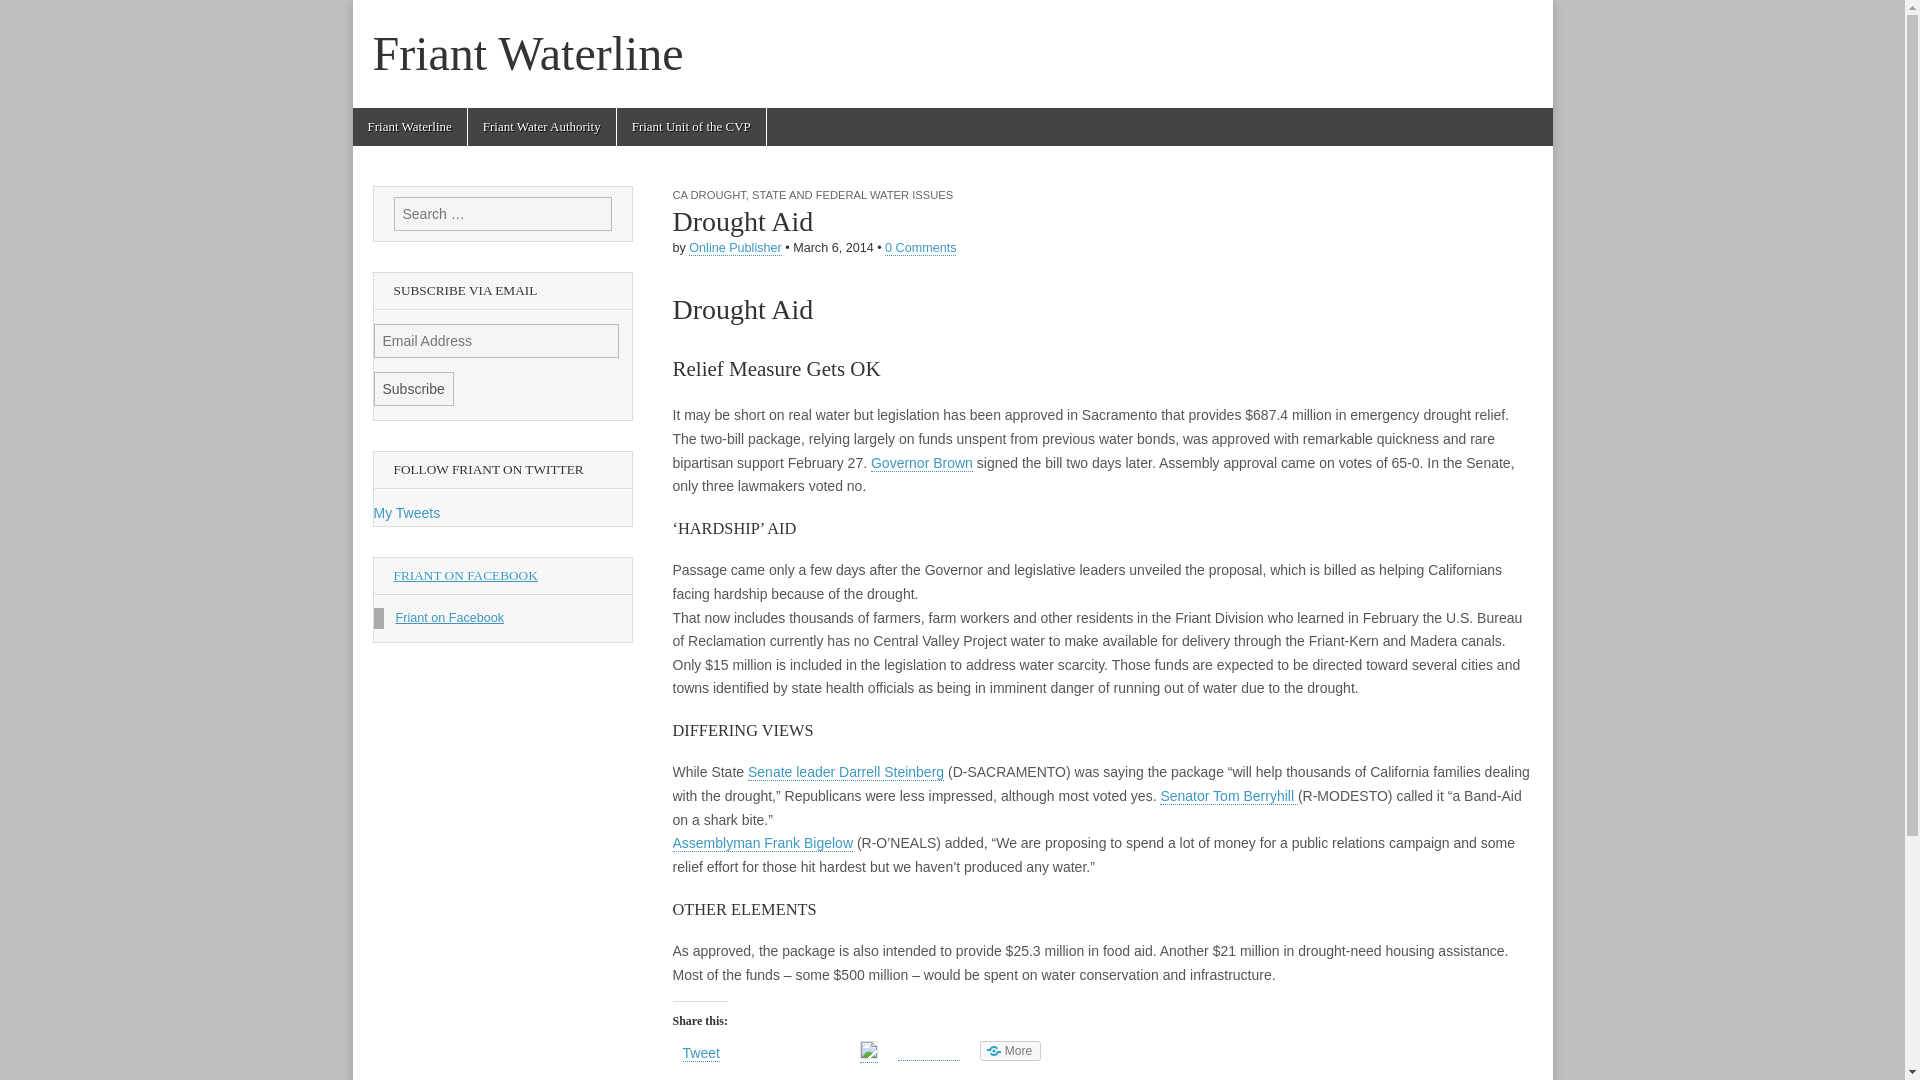 Image resolution: width=1920 pixels, height=1080 pixels. What do you see at coordinates (691, 126) in the screenshot?
I see `Friant Unit of the CVP` at bounding box center [691, 126].